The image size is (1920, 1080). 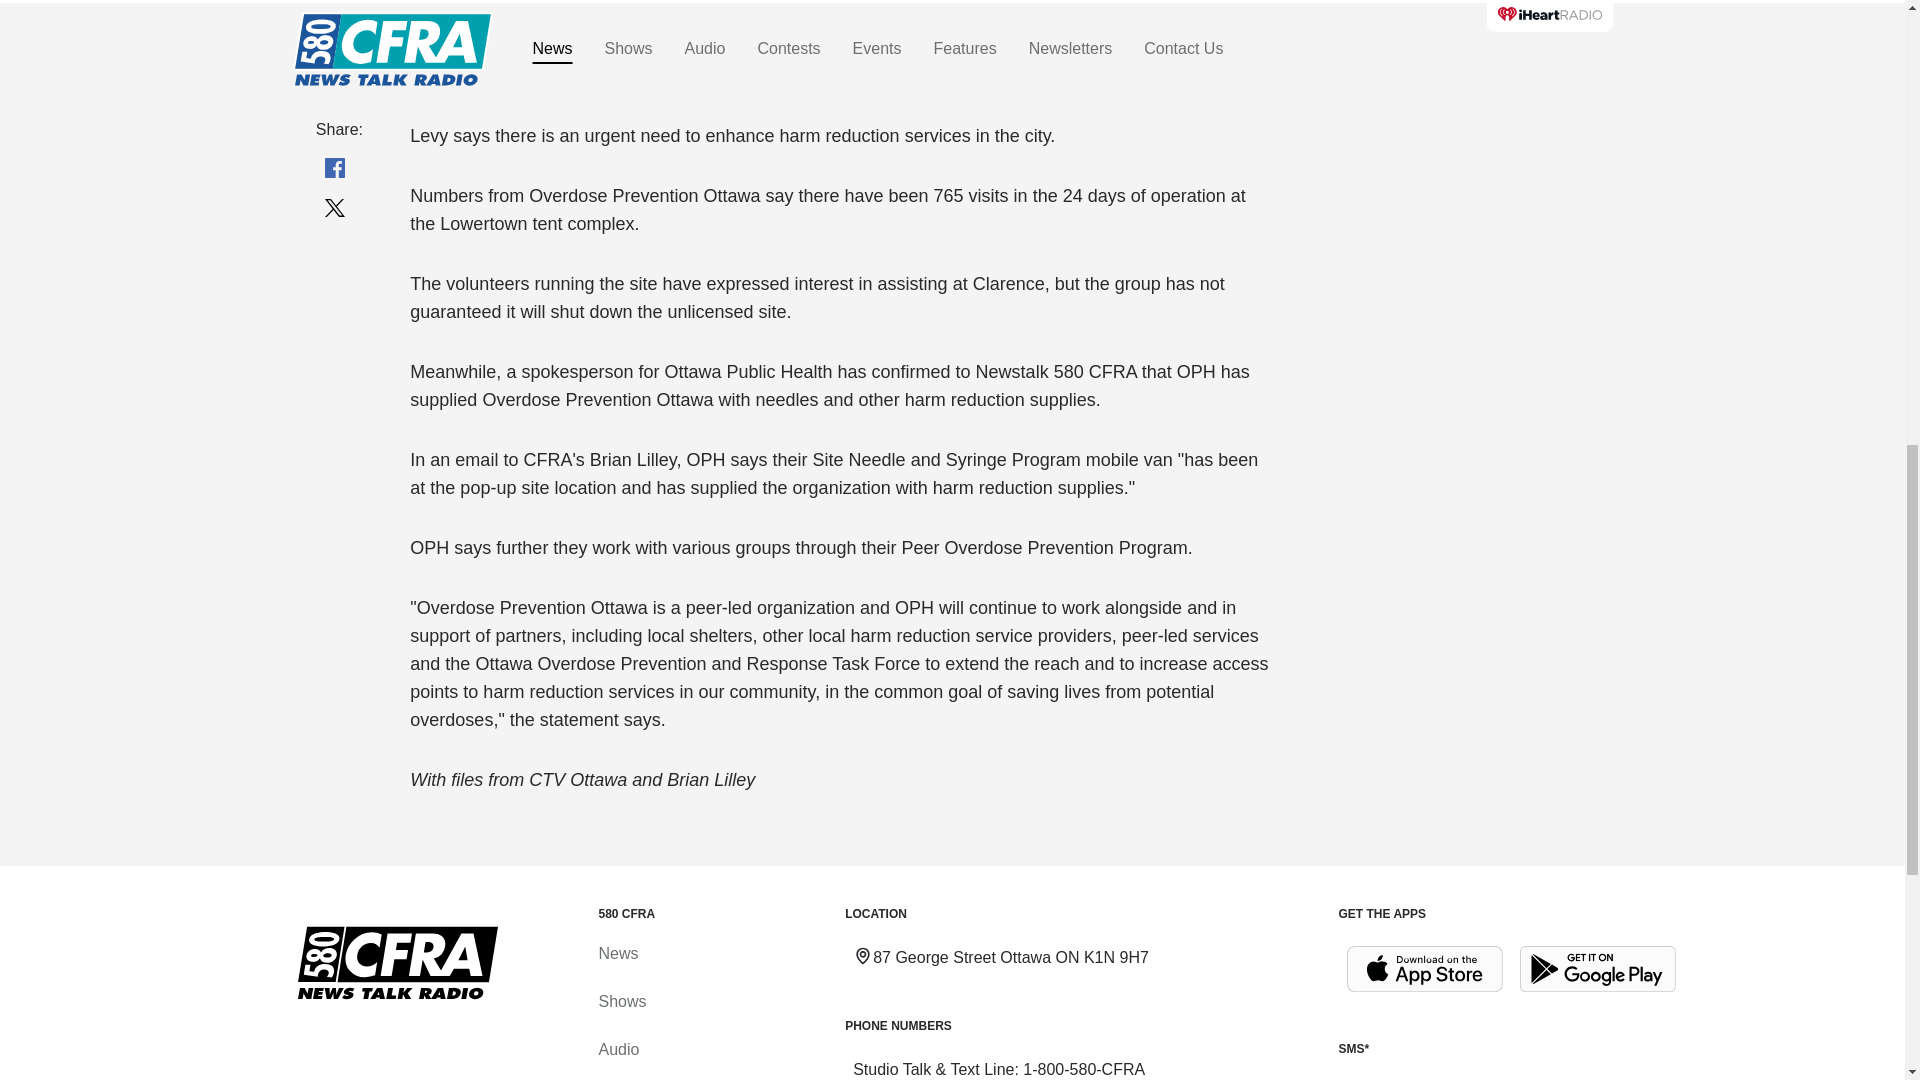 What do you see at coordinates (1598, 969) in the screenshot?
I see `Get it on Google Play` at bounding box center [1598, 969].